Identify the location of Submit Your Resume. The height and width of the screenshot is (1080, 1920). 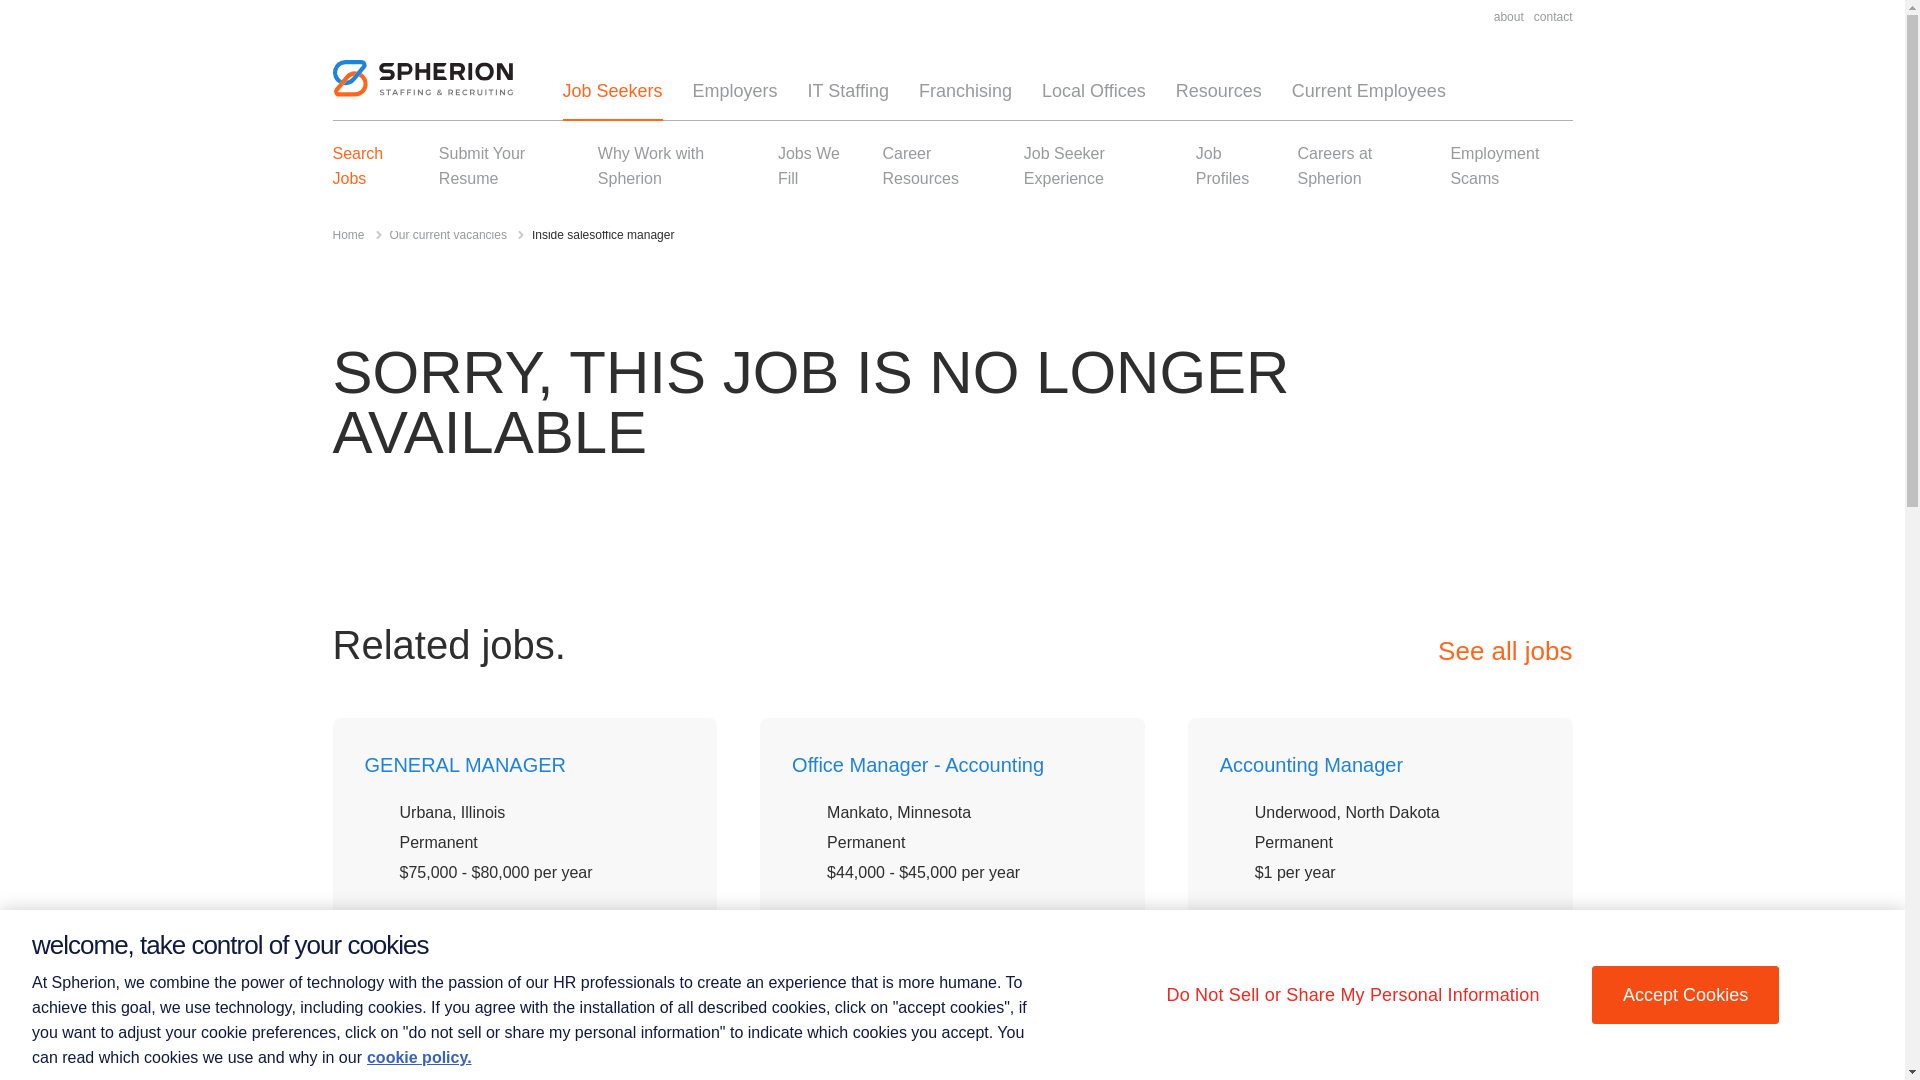
(482, 165).